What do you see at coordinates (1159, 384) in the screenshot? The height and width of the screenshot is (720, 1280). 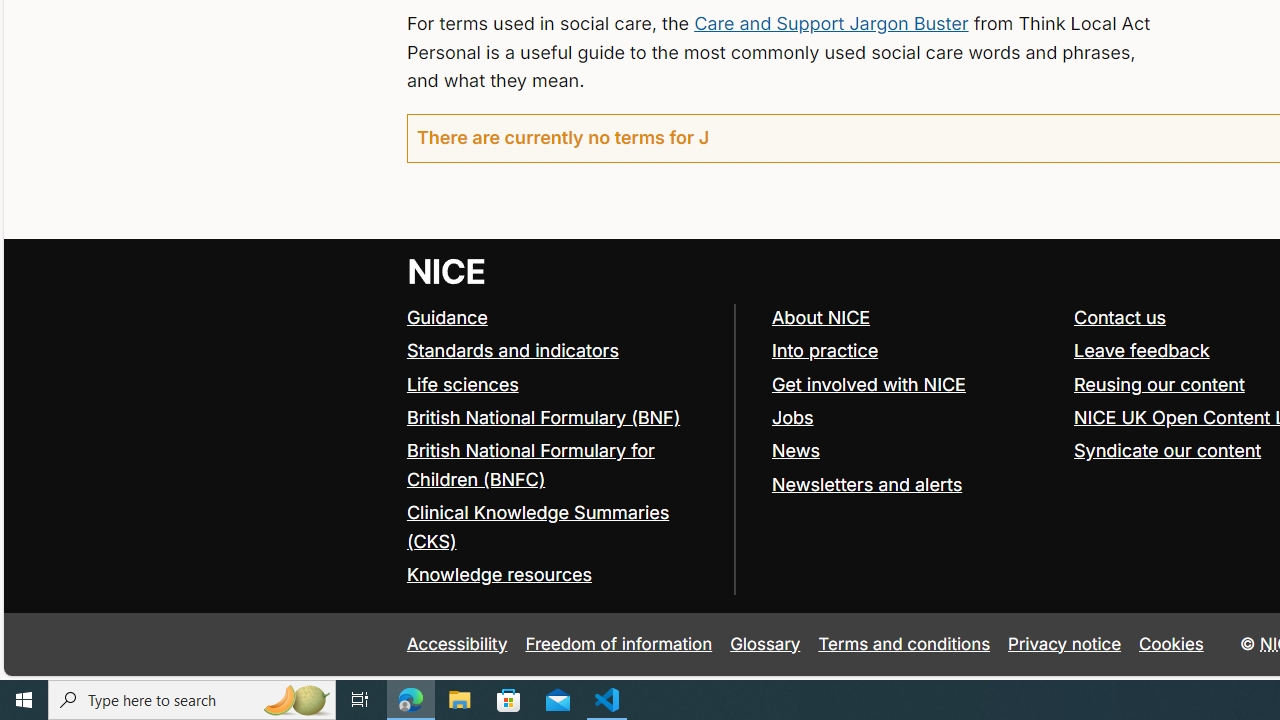 I see `Reusing our content` at bounding box center [1159, 384].